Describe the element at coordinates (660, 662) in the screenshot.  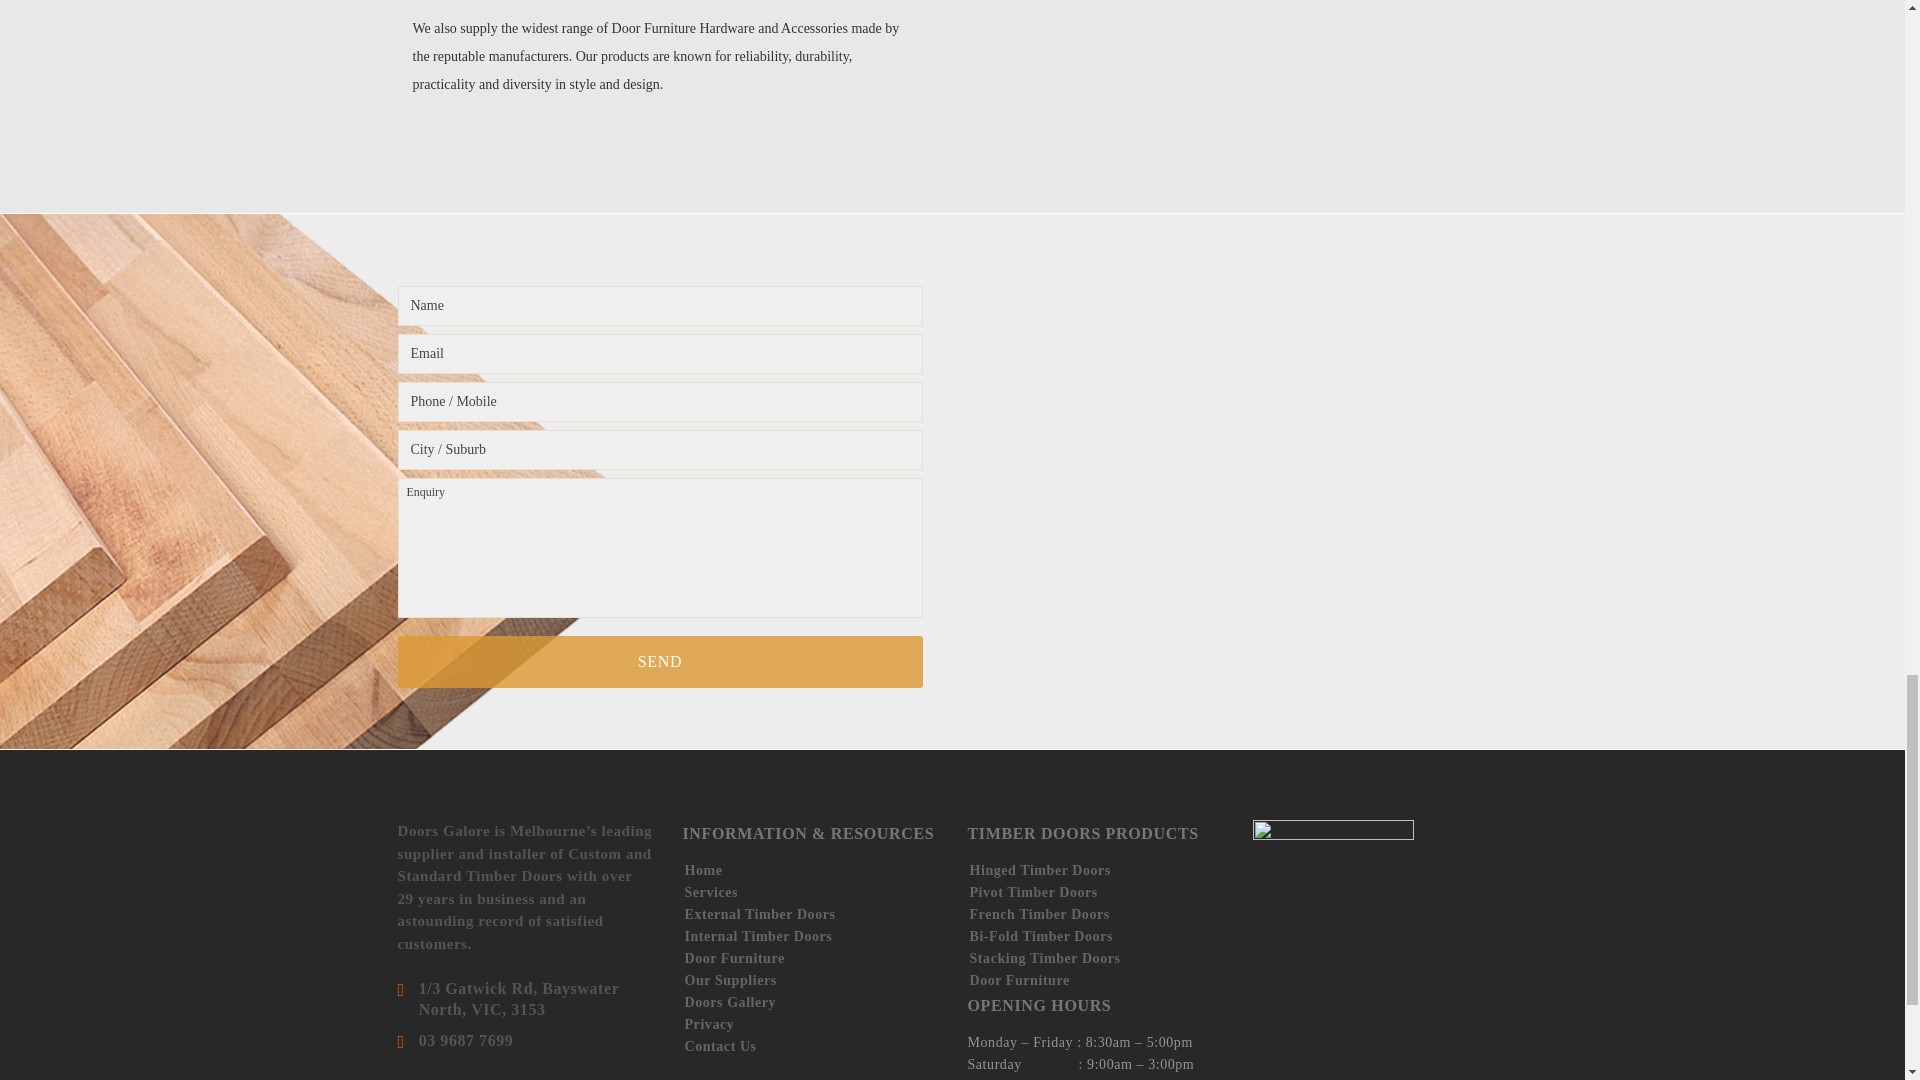
I see `SEND` at that location.